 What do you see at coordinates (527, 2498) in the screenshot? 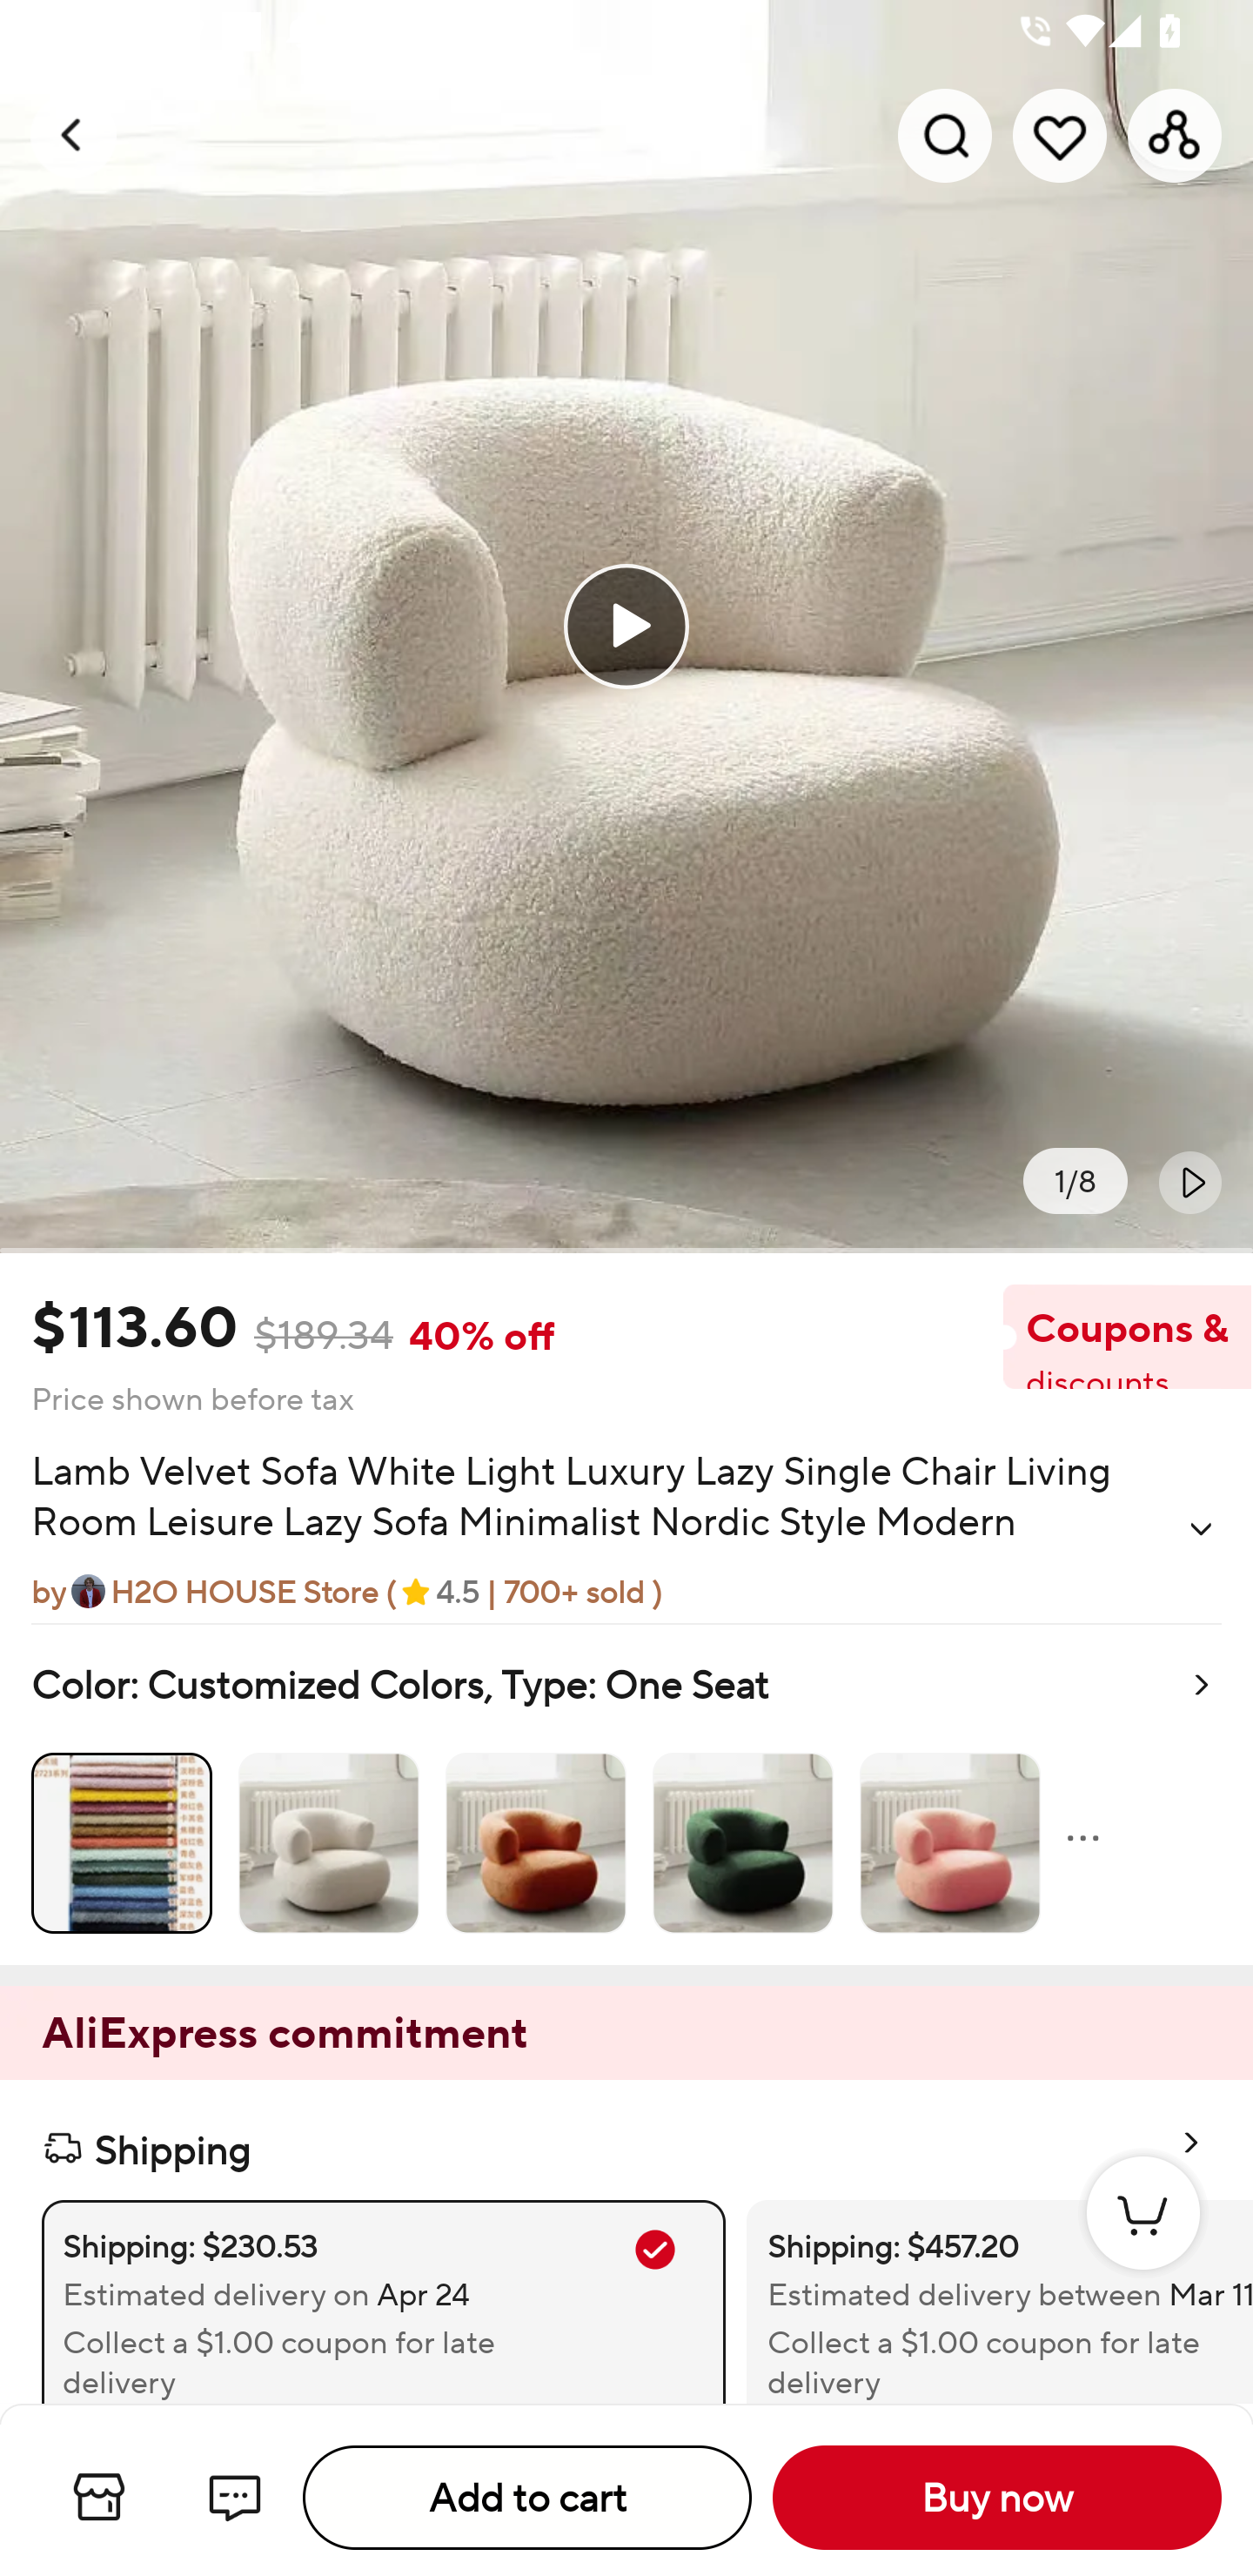
I see `Add to cart` at bounding box center [527, 2498].